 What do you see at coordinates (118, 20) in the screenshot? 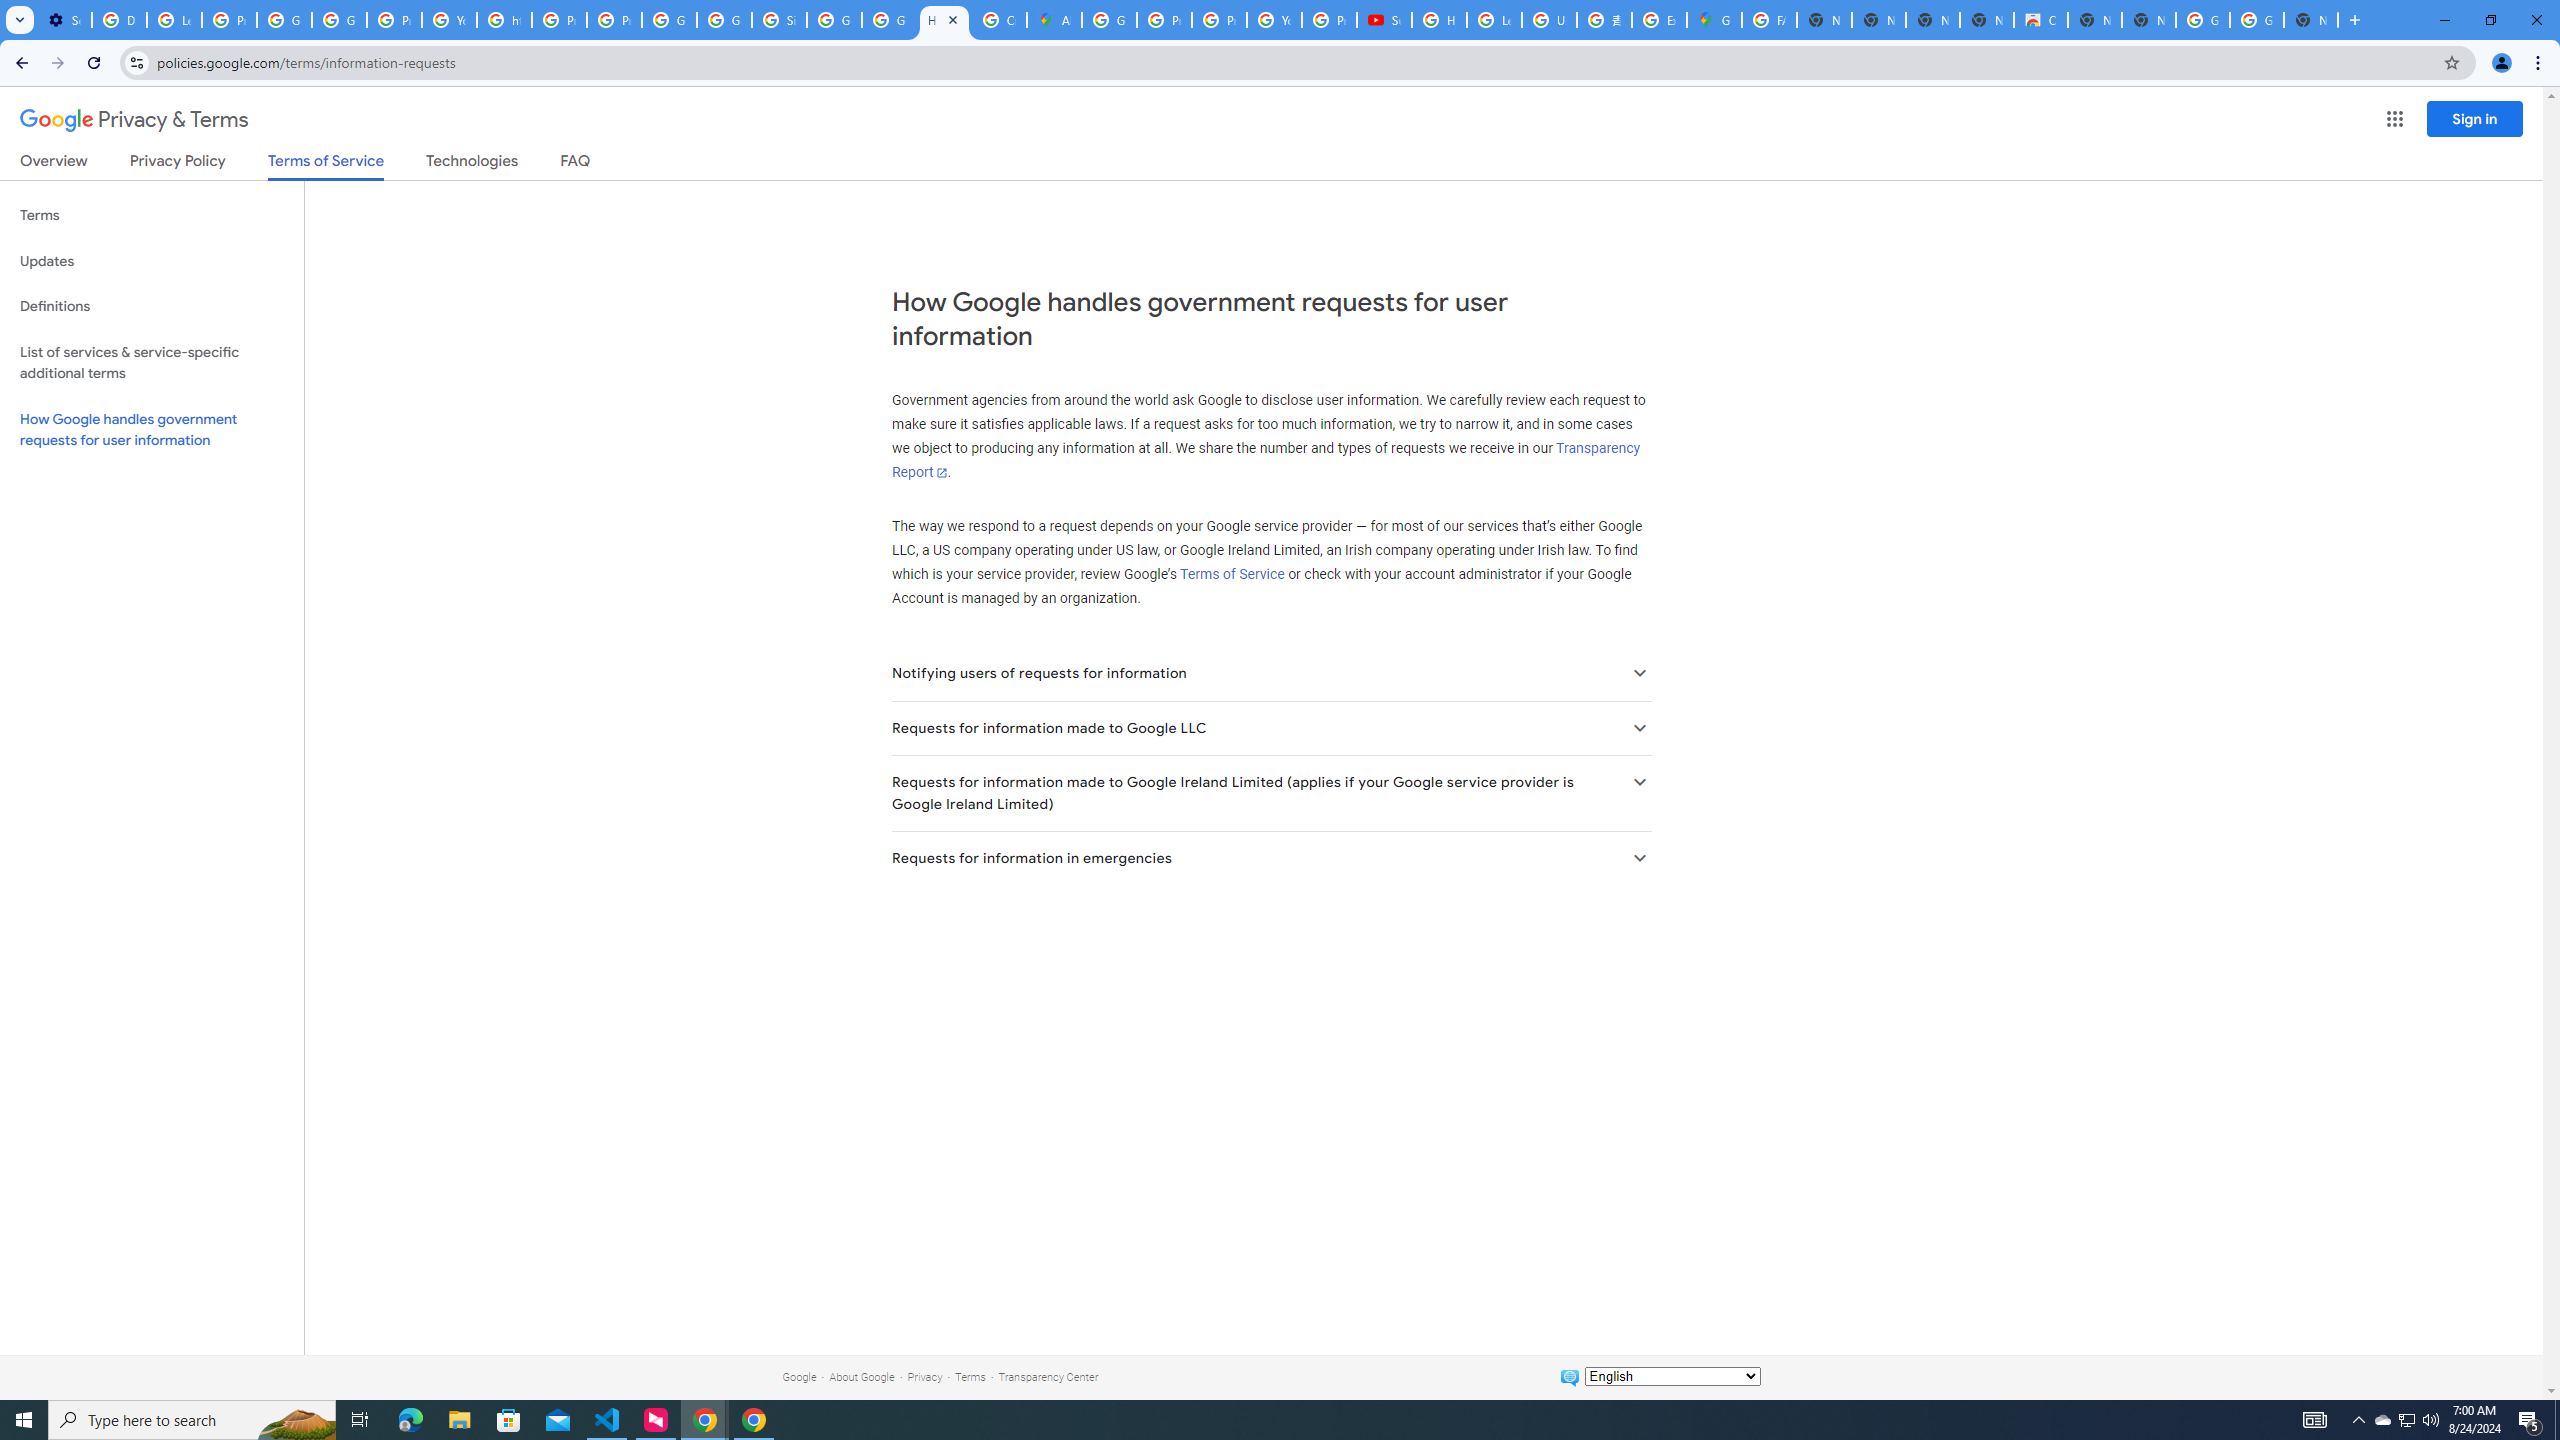
I see `Delete photos & videos - Computer - Google Photos Help` at bounding box center [118, 20].